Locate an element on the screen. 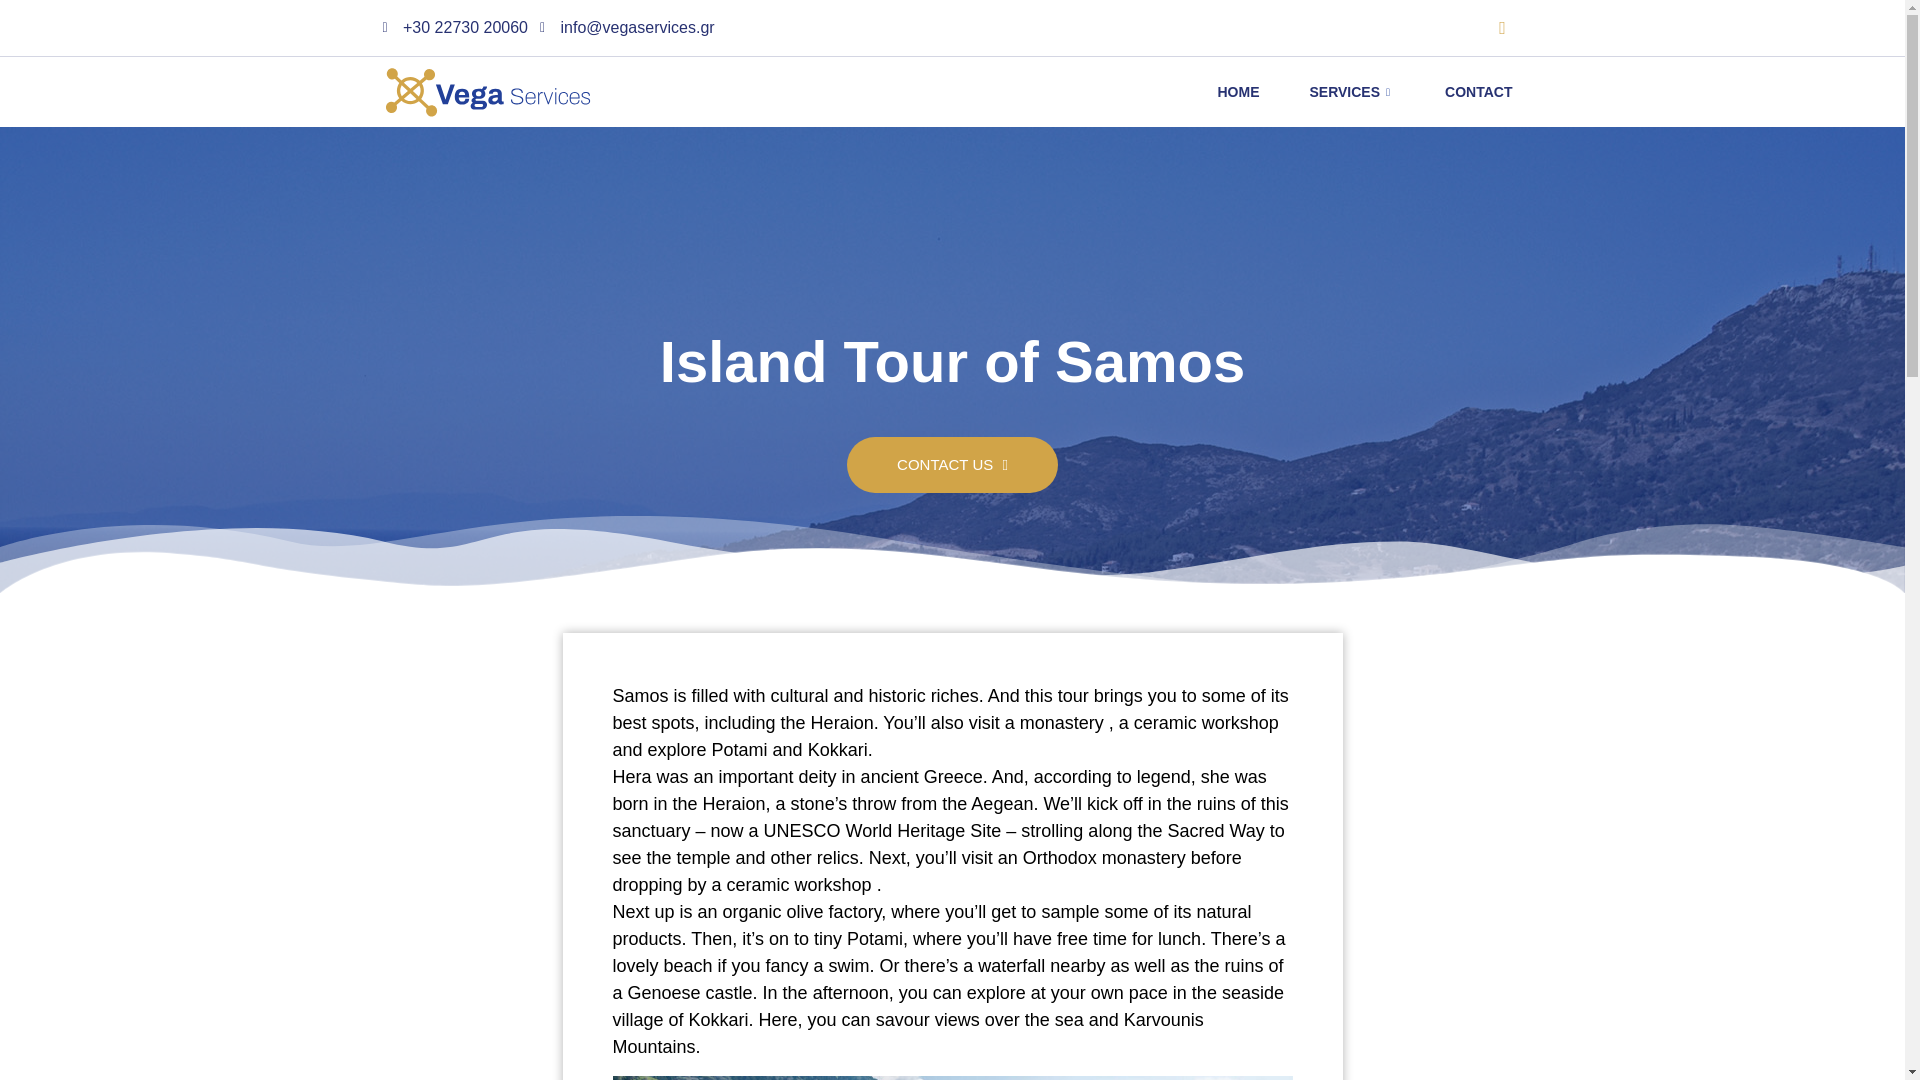  CONTACT is located at coordinates (1478, 92).